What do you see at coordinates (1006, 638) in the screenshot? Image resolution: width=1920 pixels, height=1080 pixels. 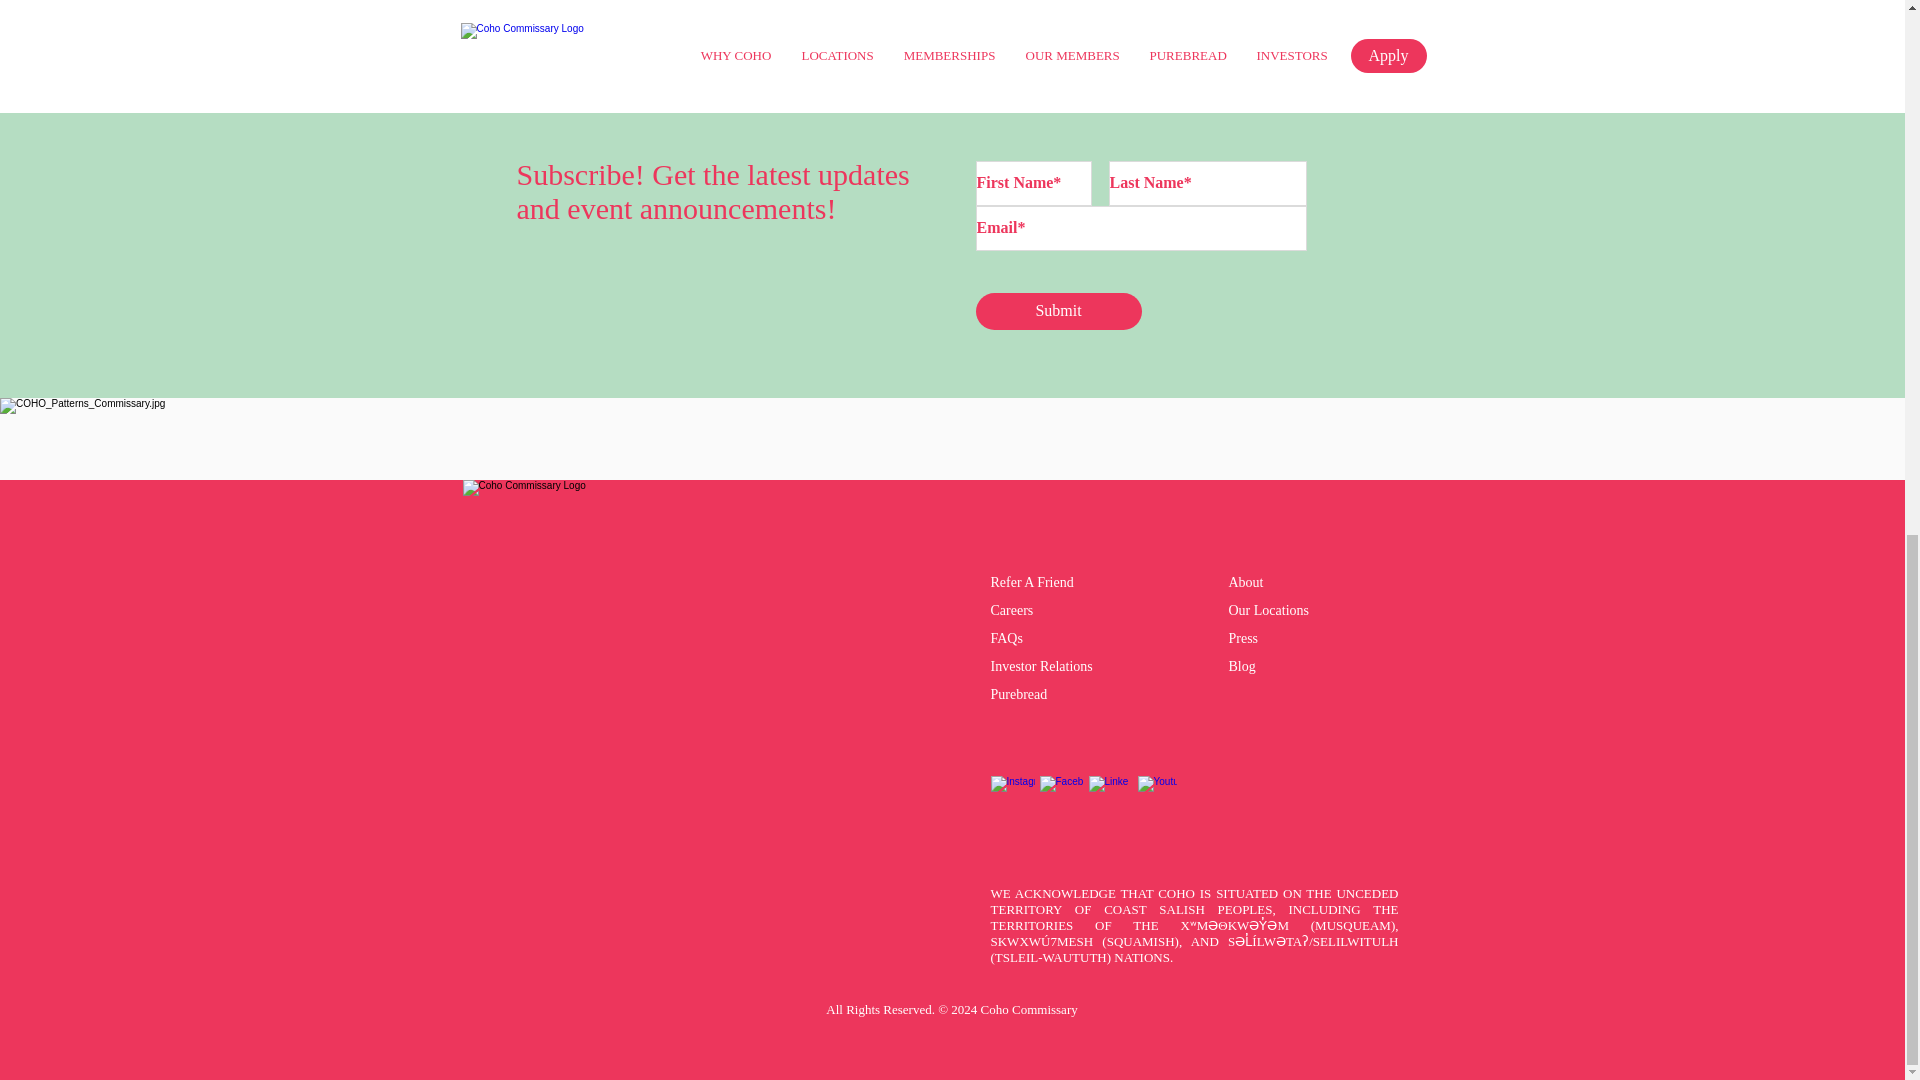 I see `FAQs` at bounding box center [1006, 638].